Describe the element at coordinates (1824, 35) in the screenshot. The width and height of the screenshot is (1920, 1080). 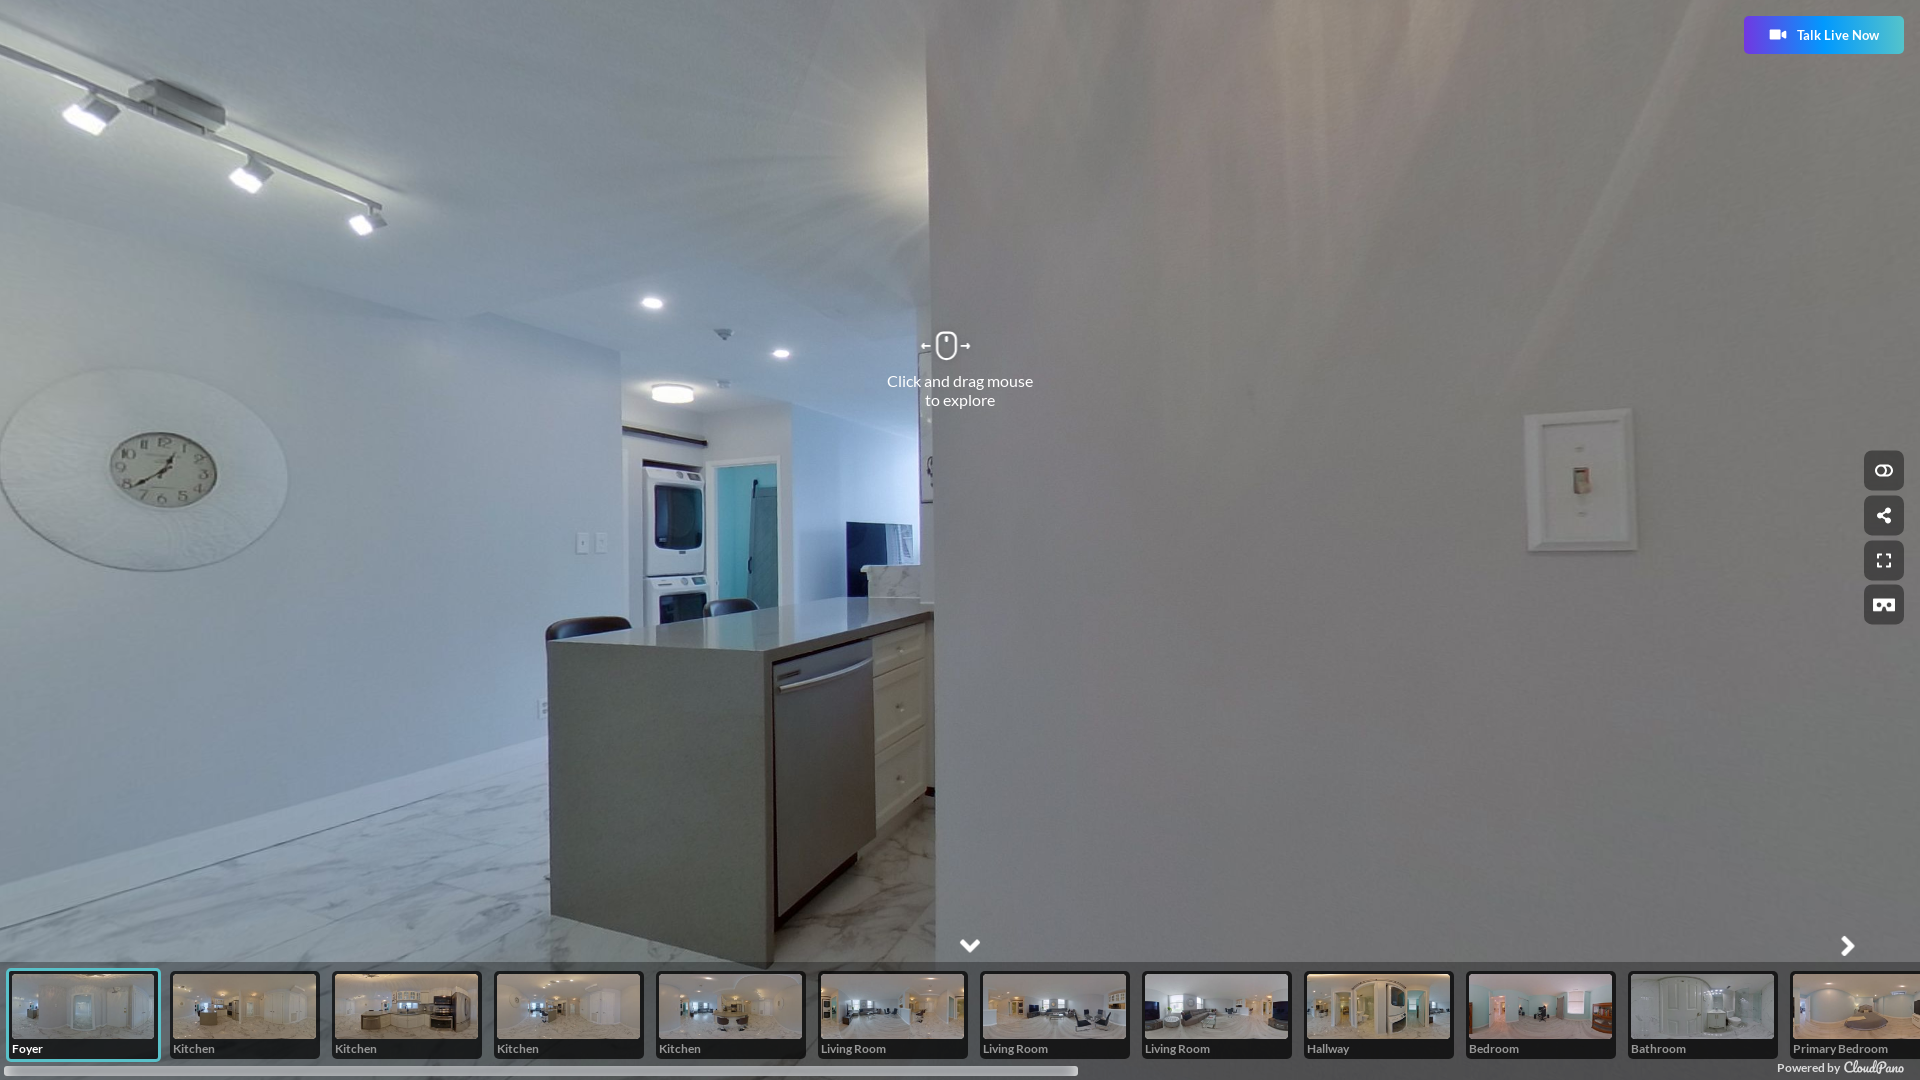
I see `Talk Live Now` at that location.